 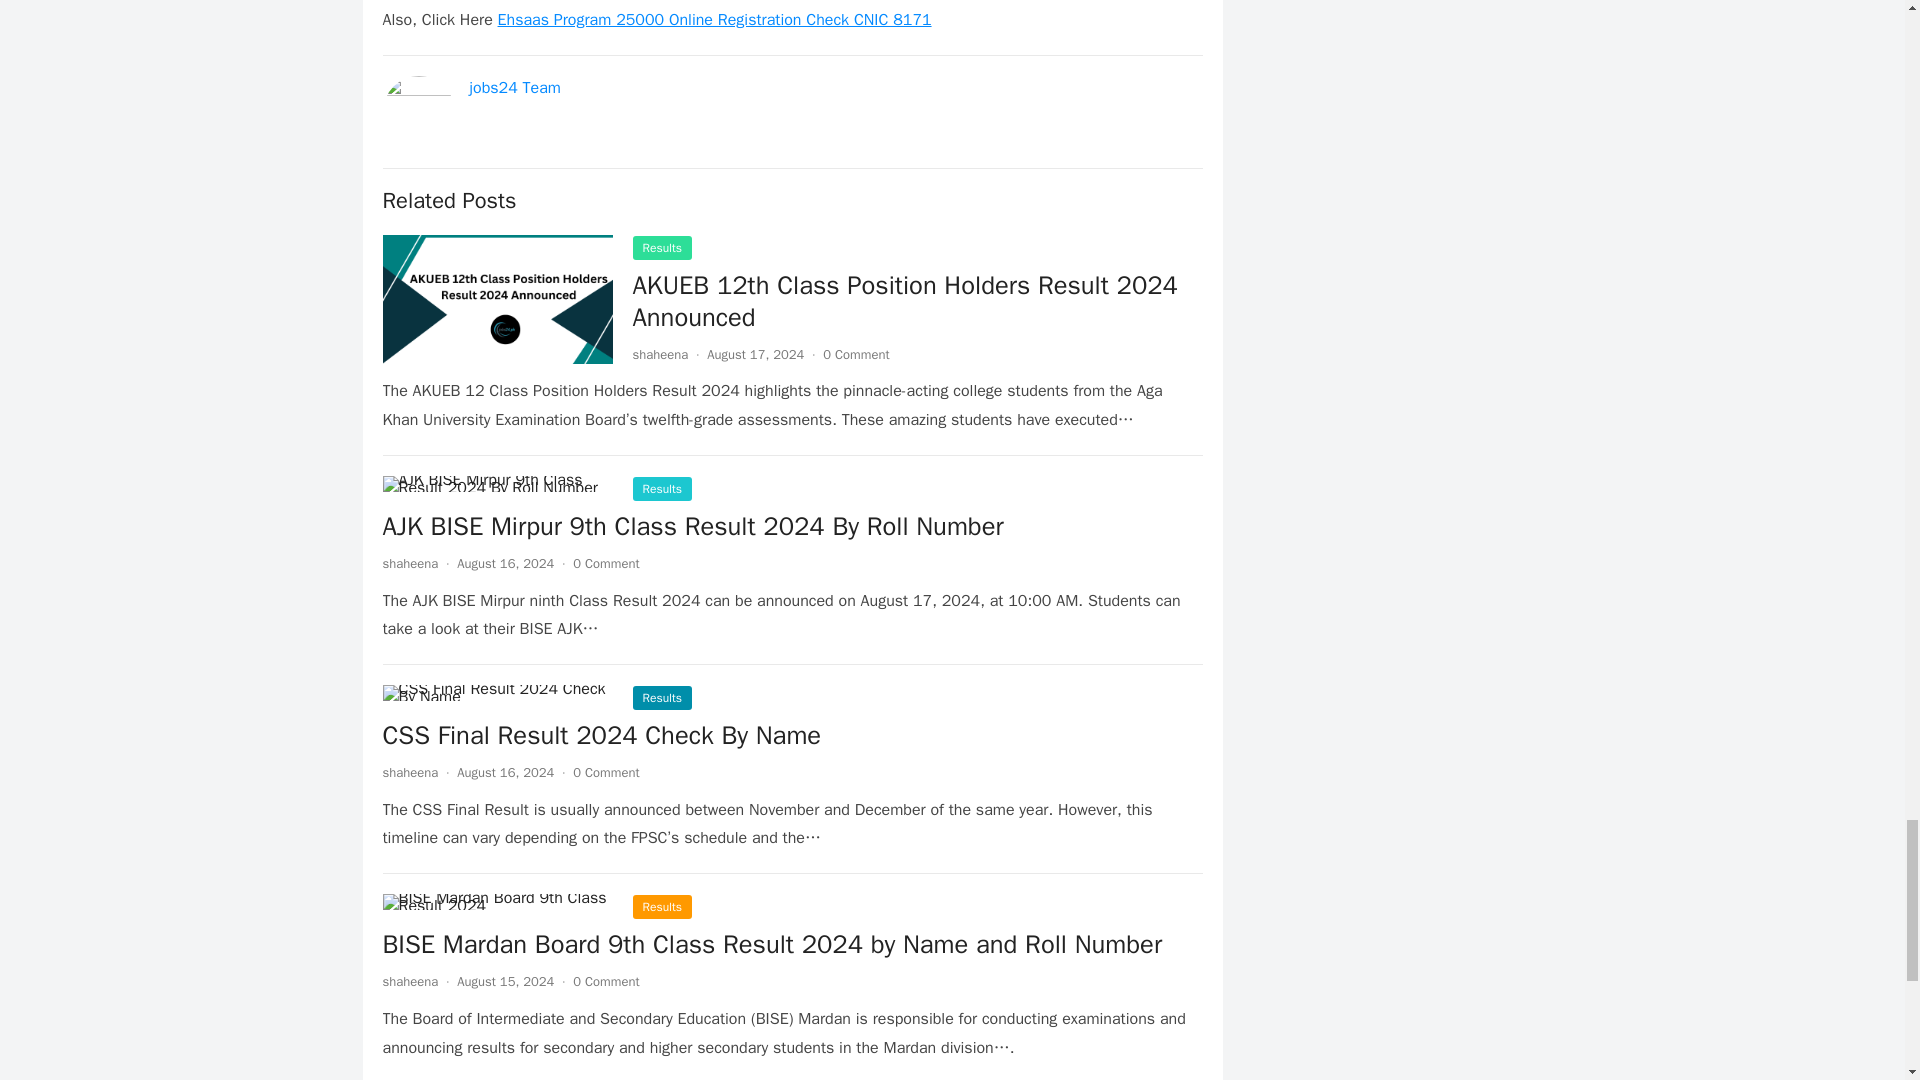 I want to click on shaheena, so click(x=410, y=564).